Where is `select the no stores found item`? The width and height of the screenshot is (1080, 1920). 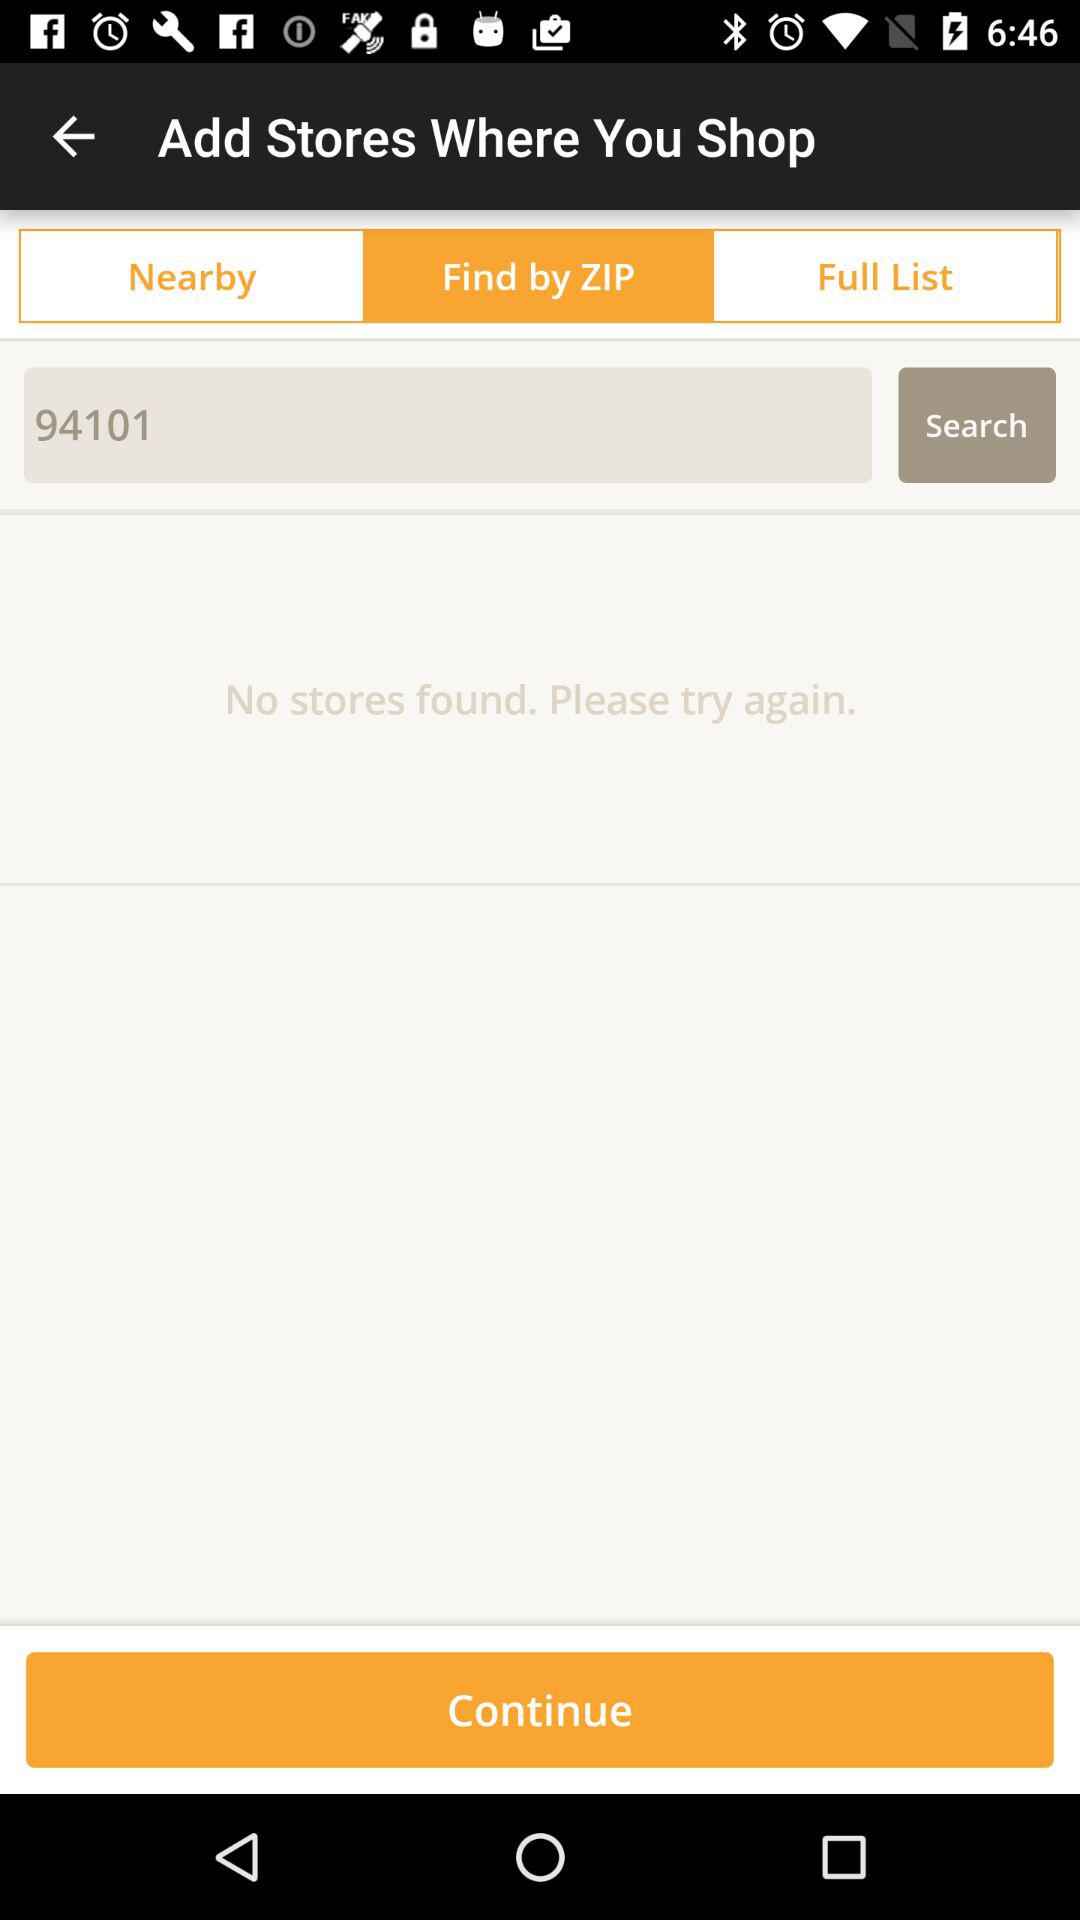
select the no stores found item is located at coordinates (540, 698).